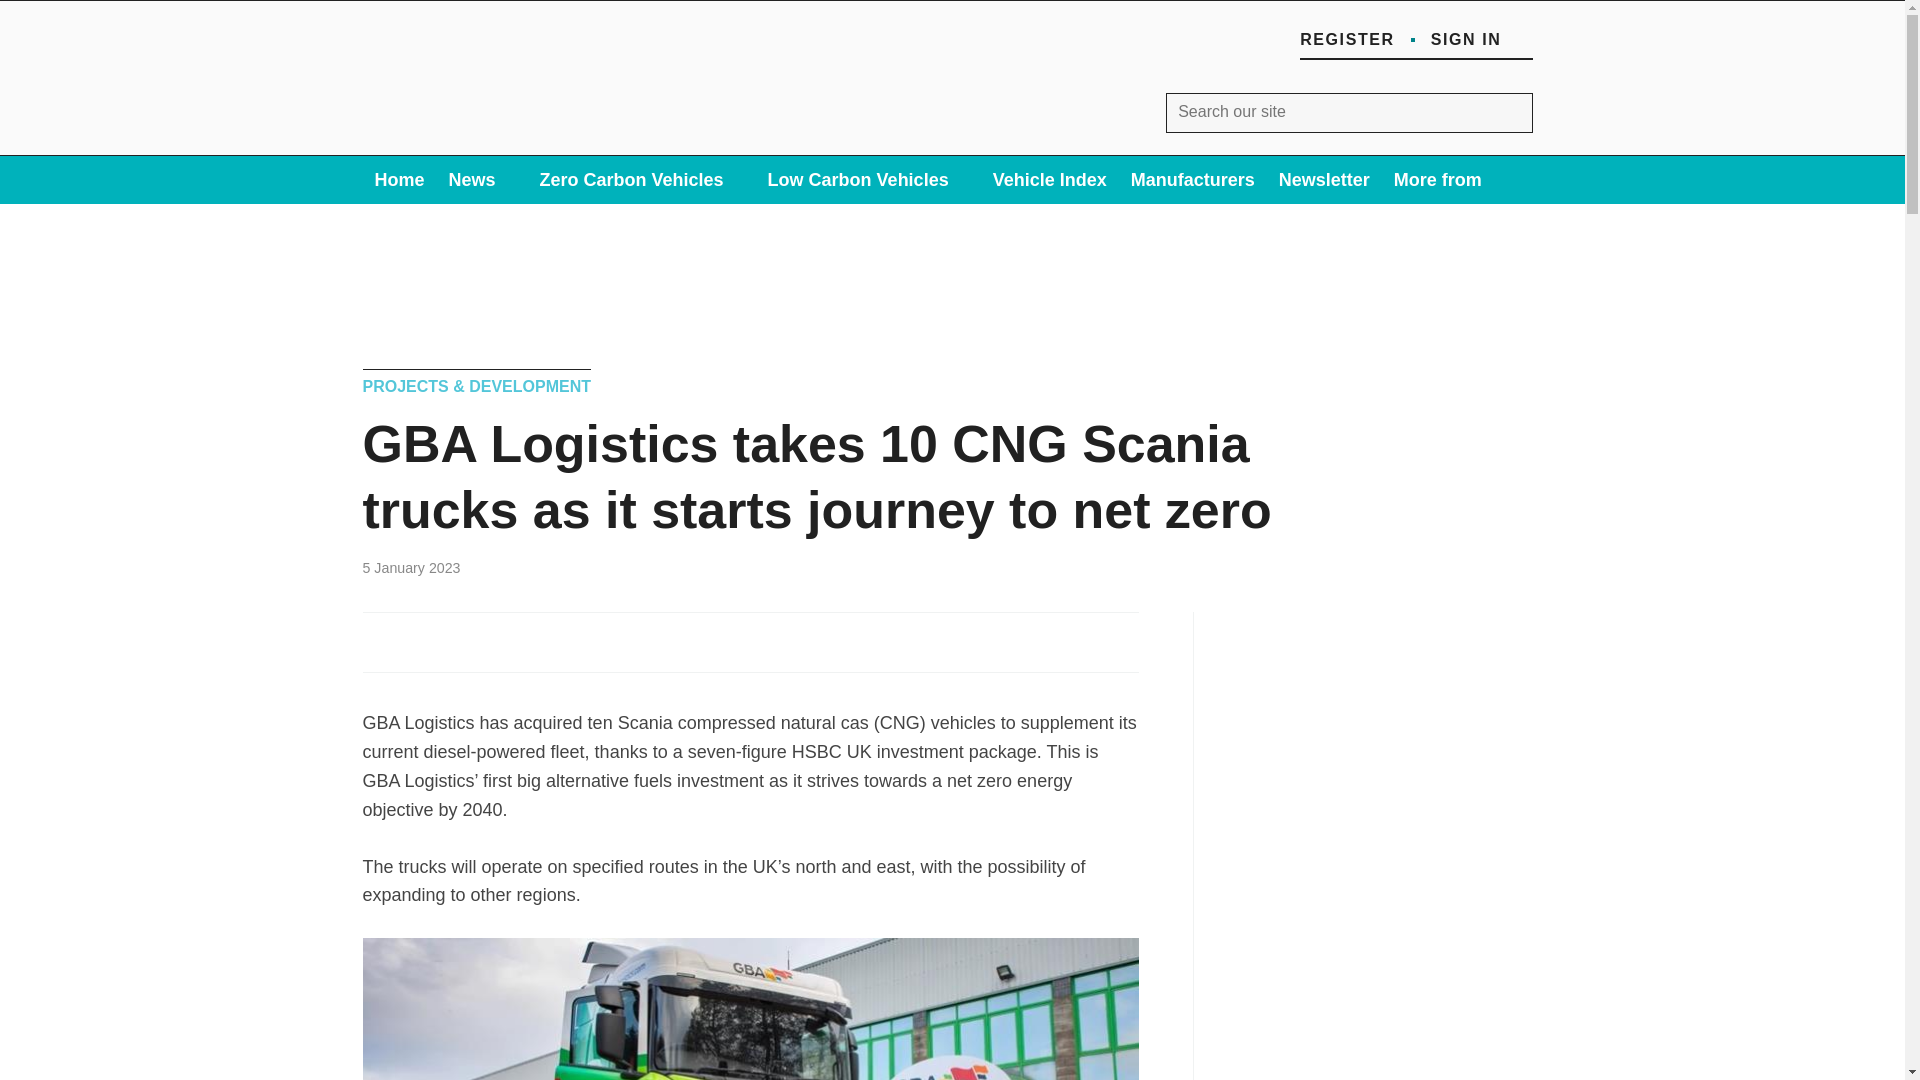 Image resolution: width=1920 pixels, height=1080 pixels. Describe the element at coordinates (398, 180) in the screenshot. I see `Home` at that location.